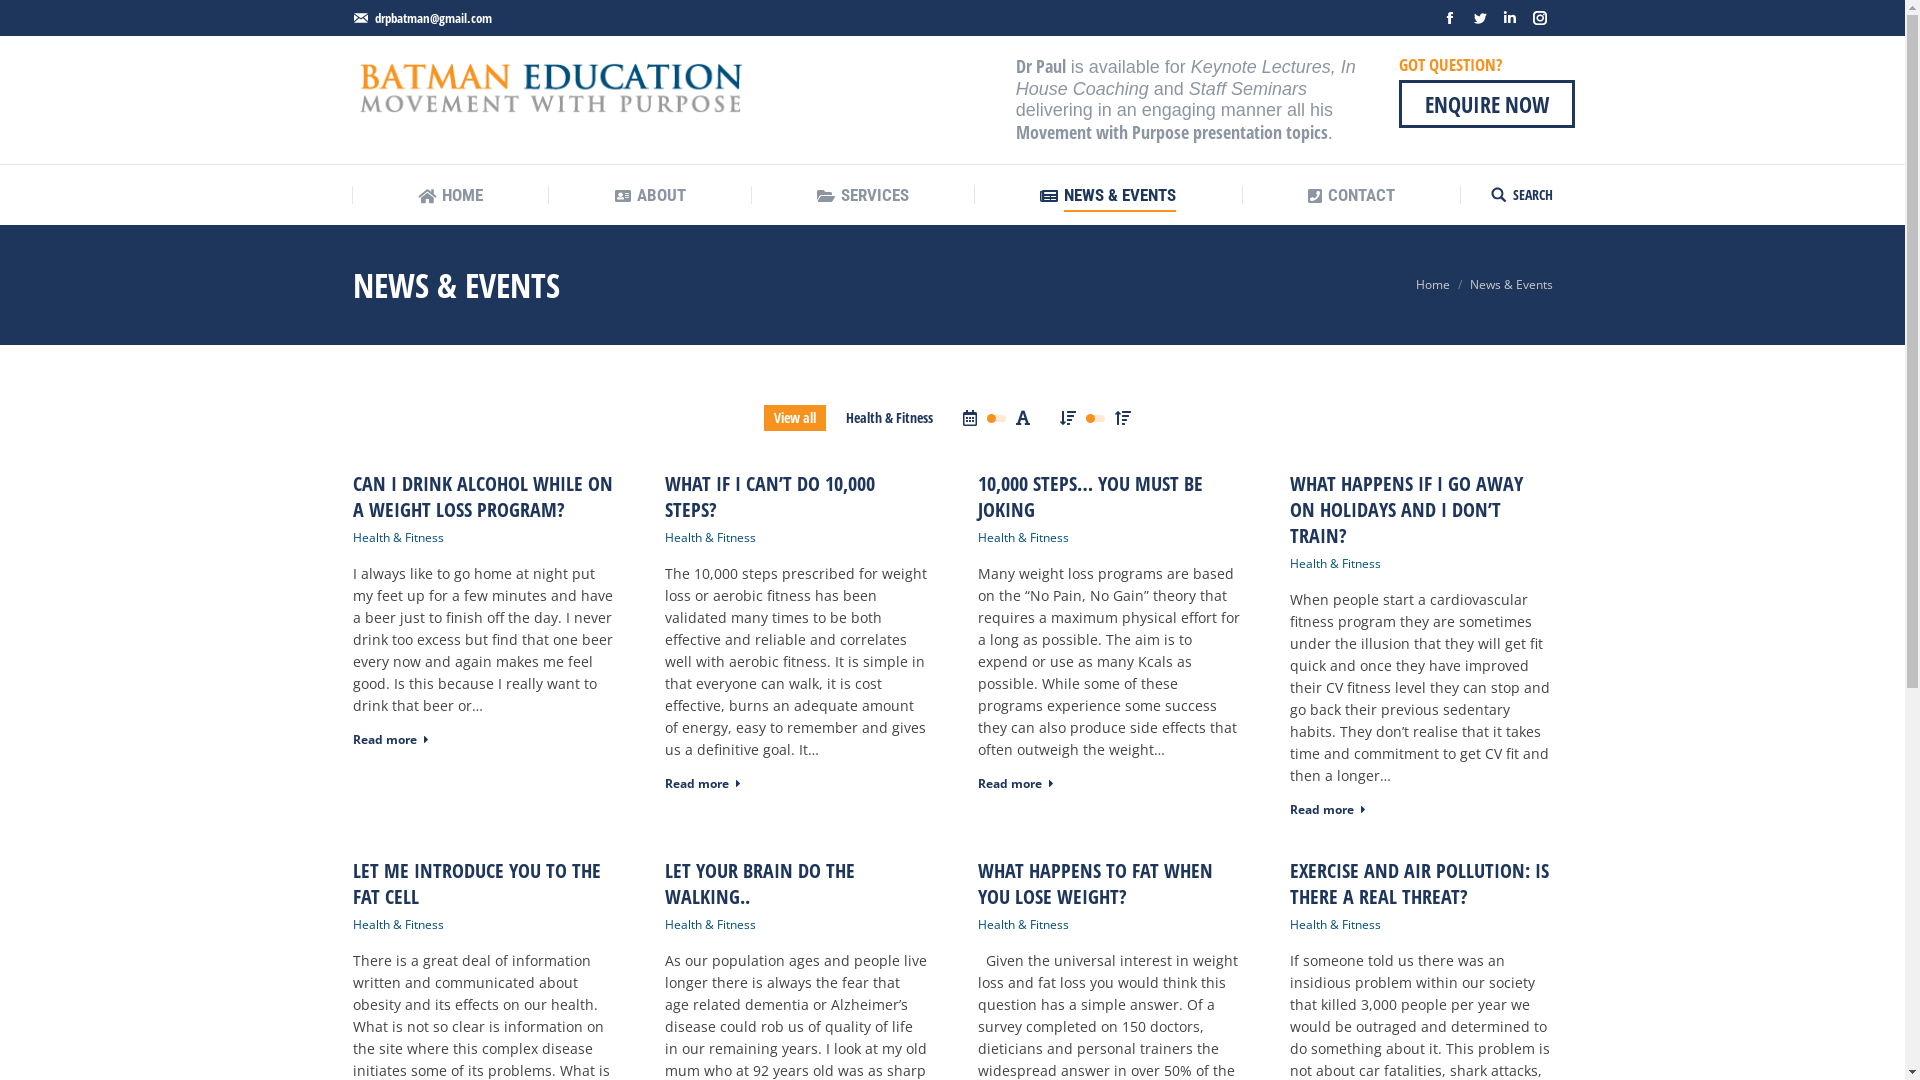  What do you see at coordinates (450, 196) in the screenshot?
I see `HOME` at bounding box center [450, 196].